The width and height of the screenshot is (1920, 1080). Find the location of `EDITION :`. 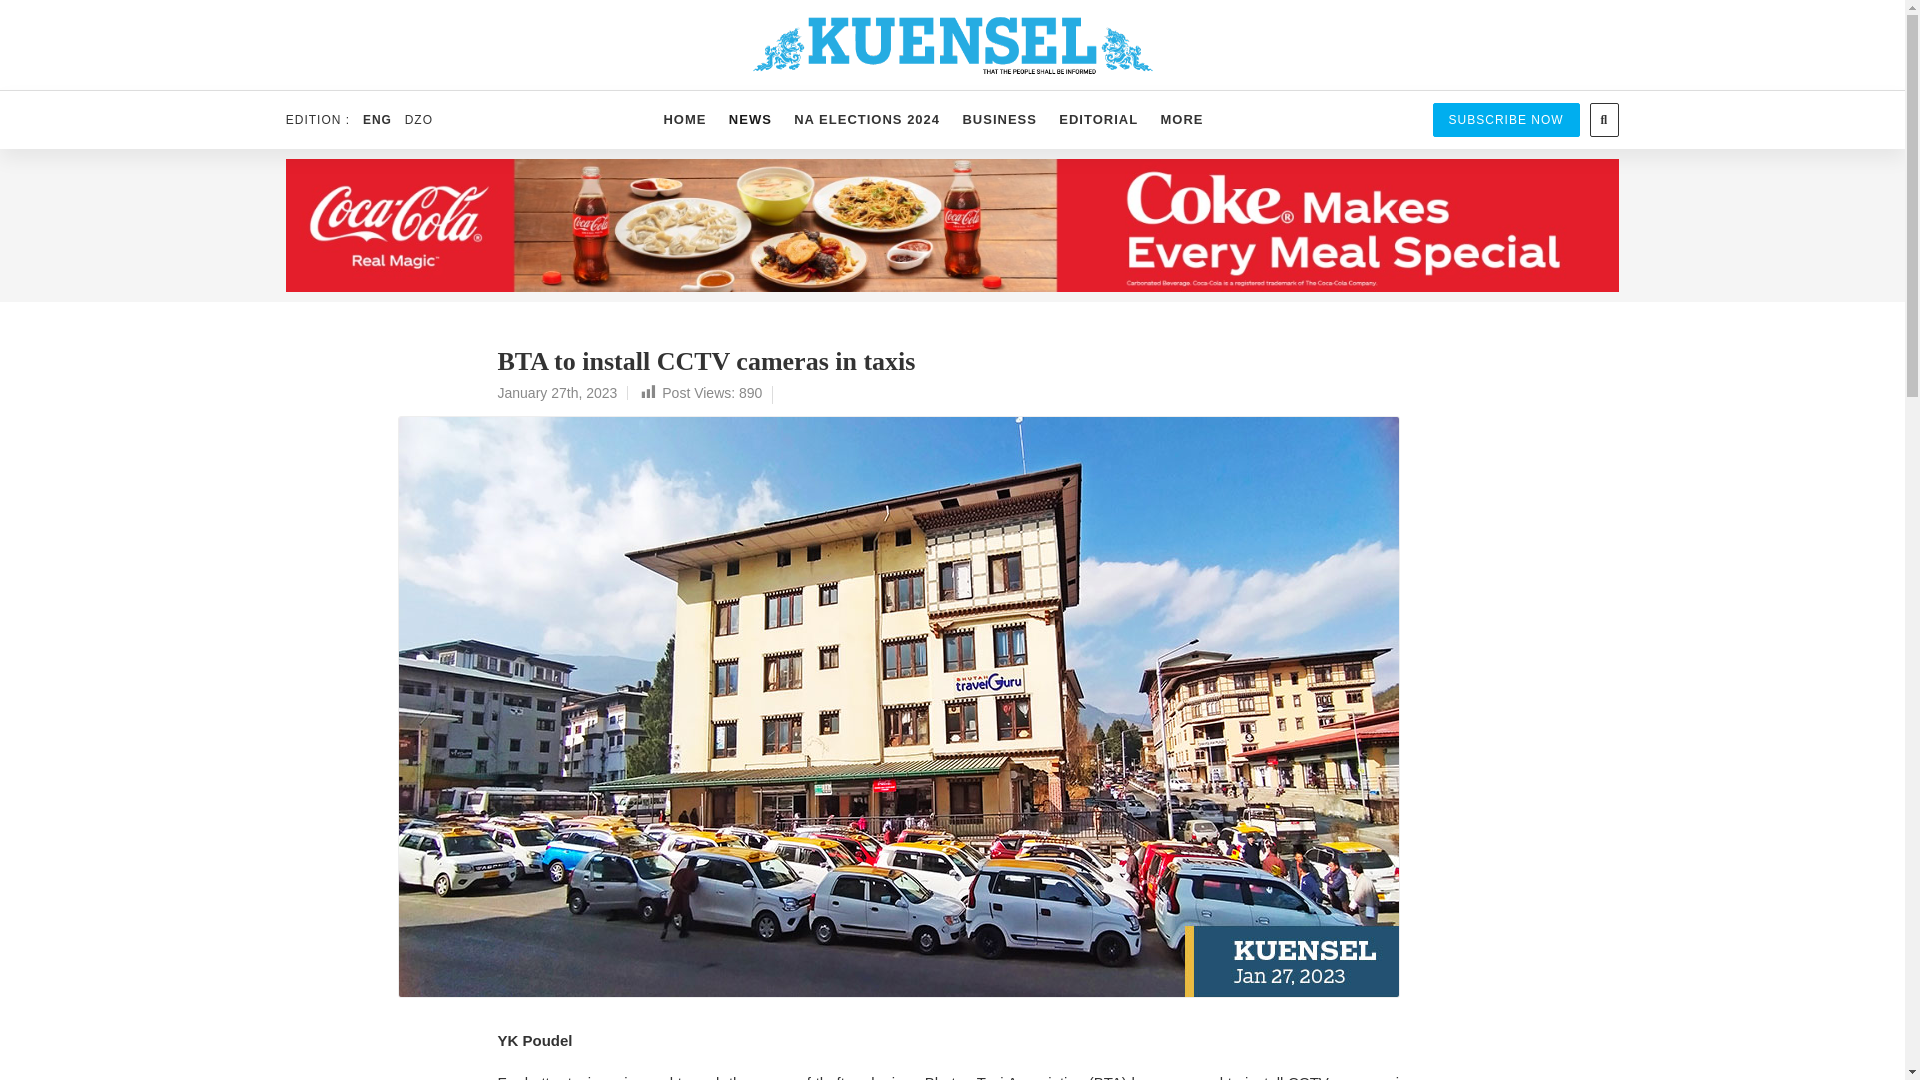

EDITION : is located at coordinates (322, 120).